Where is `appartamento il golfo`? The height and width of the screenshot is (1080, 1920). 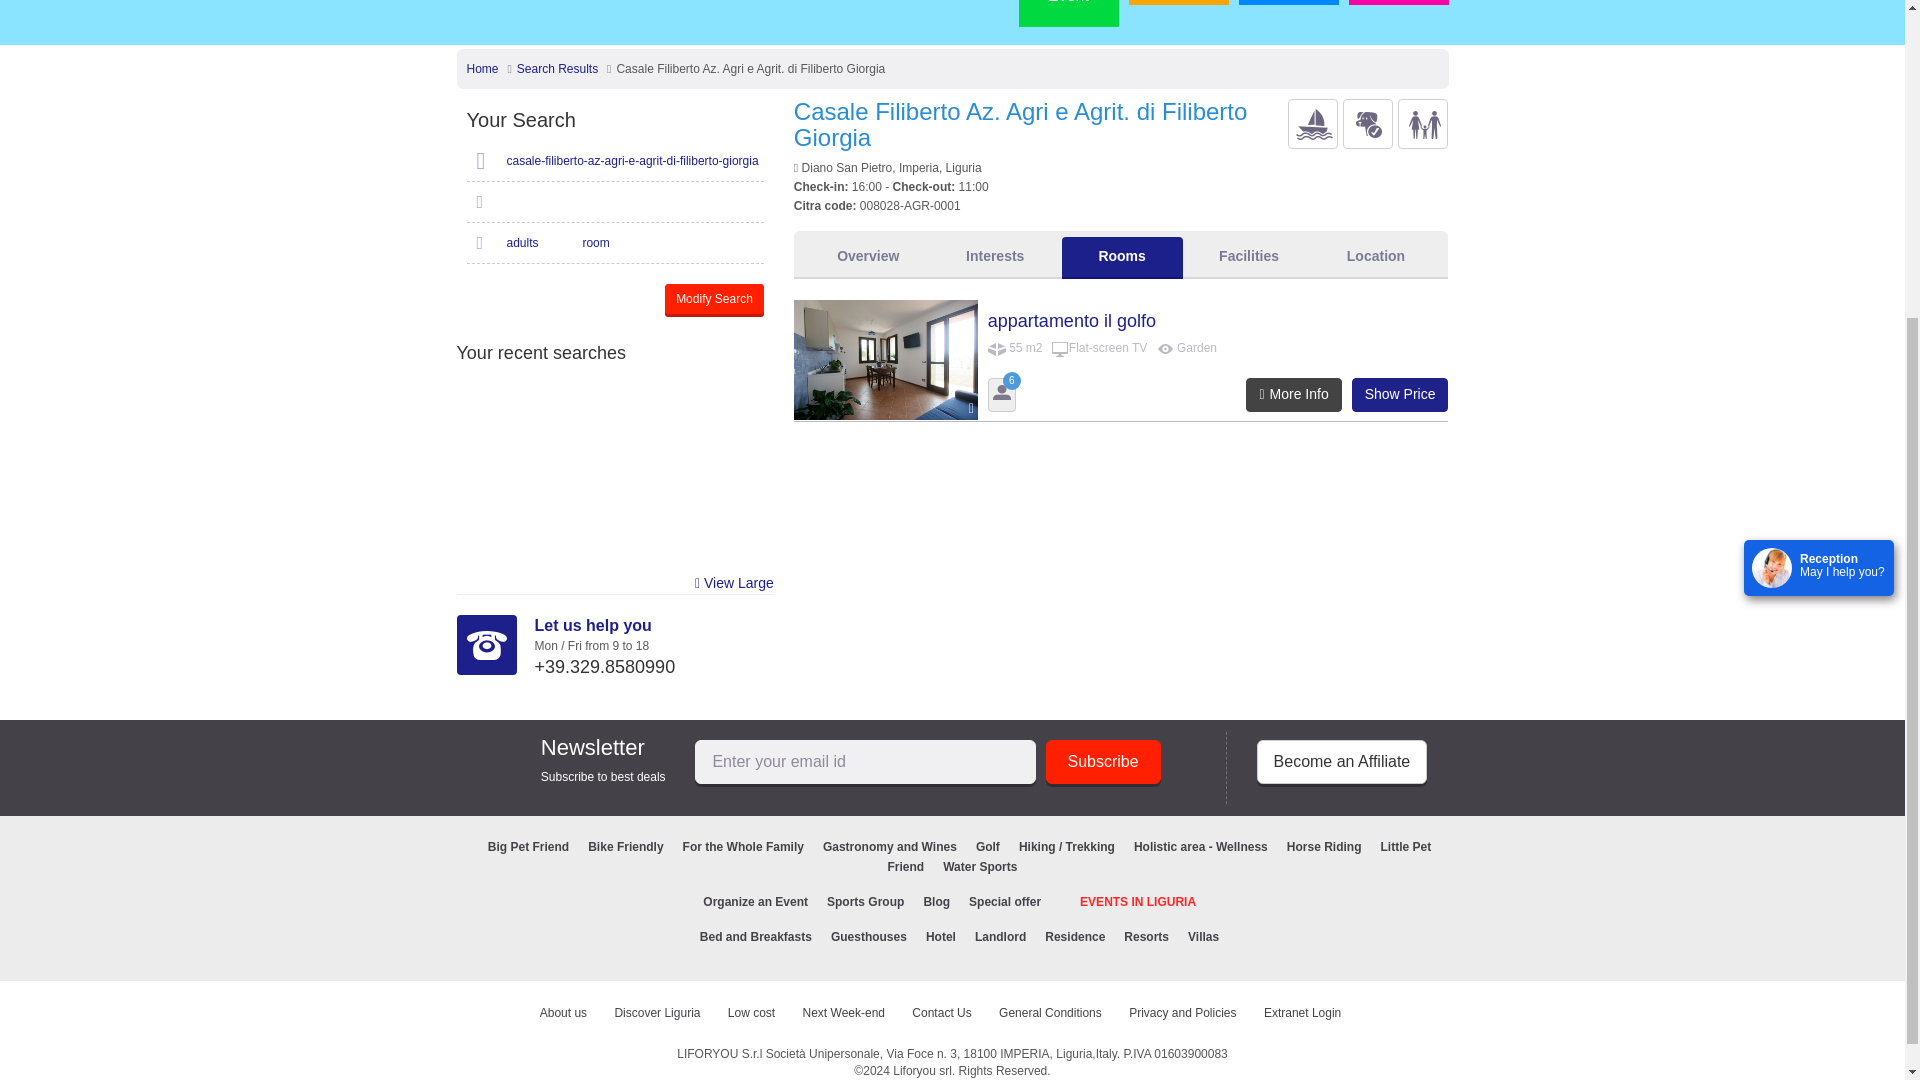 appartamento il golfo is located at coordinates (886, 360).